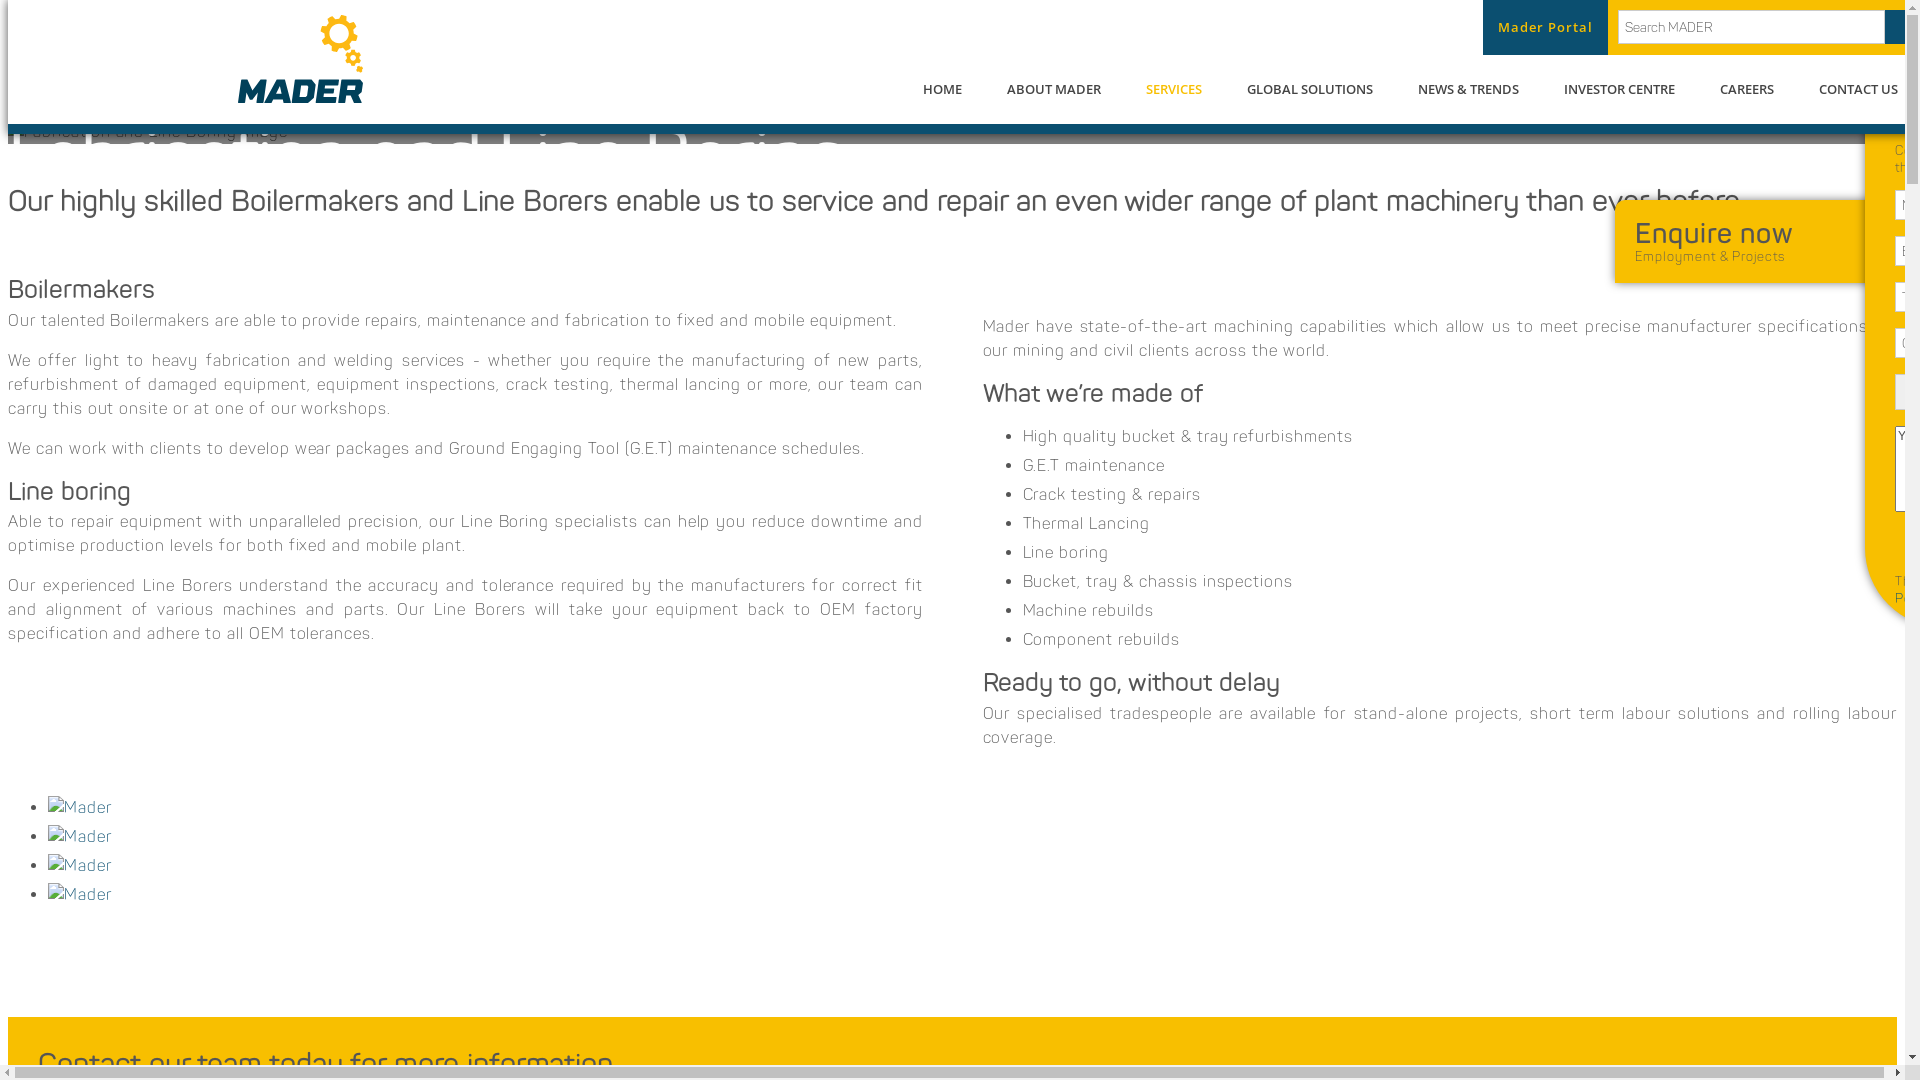 This screenshot has height=1080, width=1920. Describe the element at coordinates (1757, 87) in the screenshot. I see `CAREERS` at that location.